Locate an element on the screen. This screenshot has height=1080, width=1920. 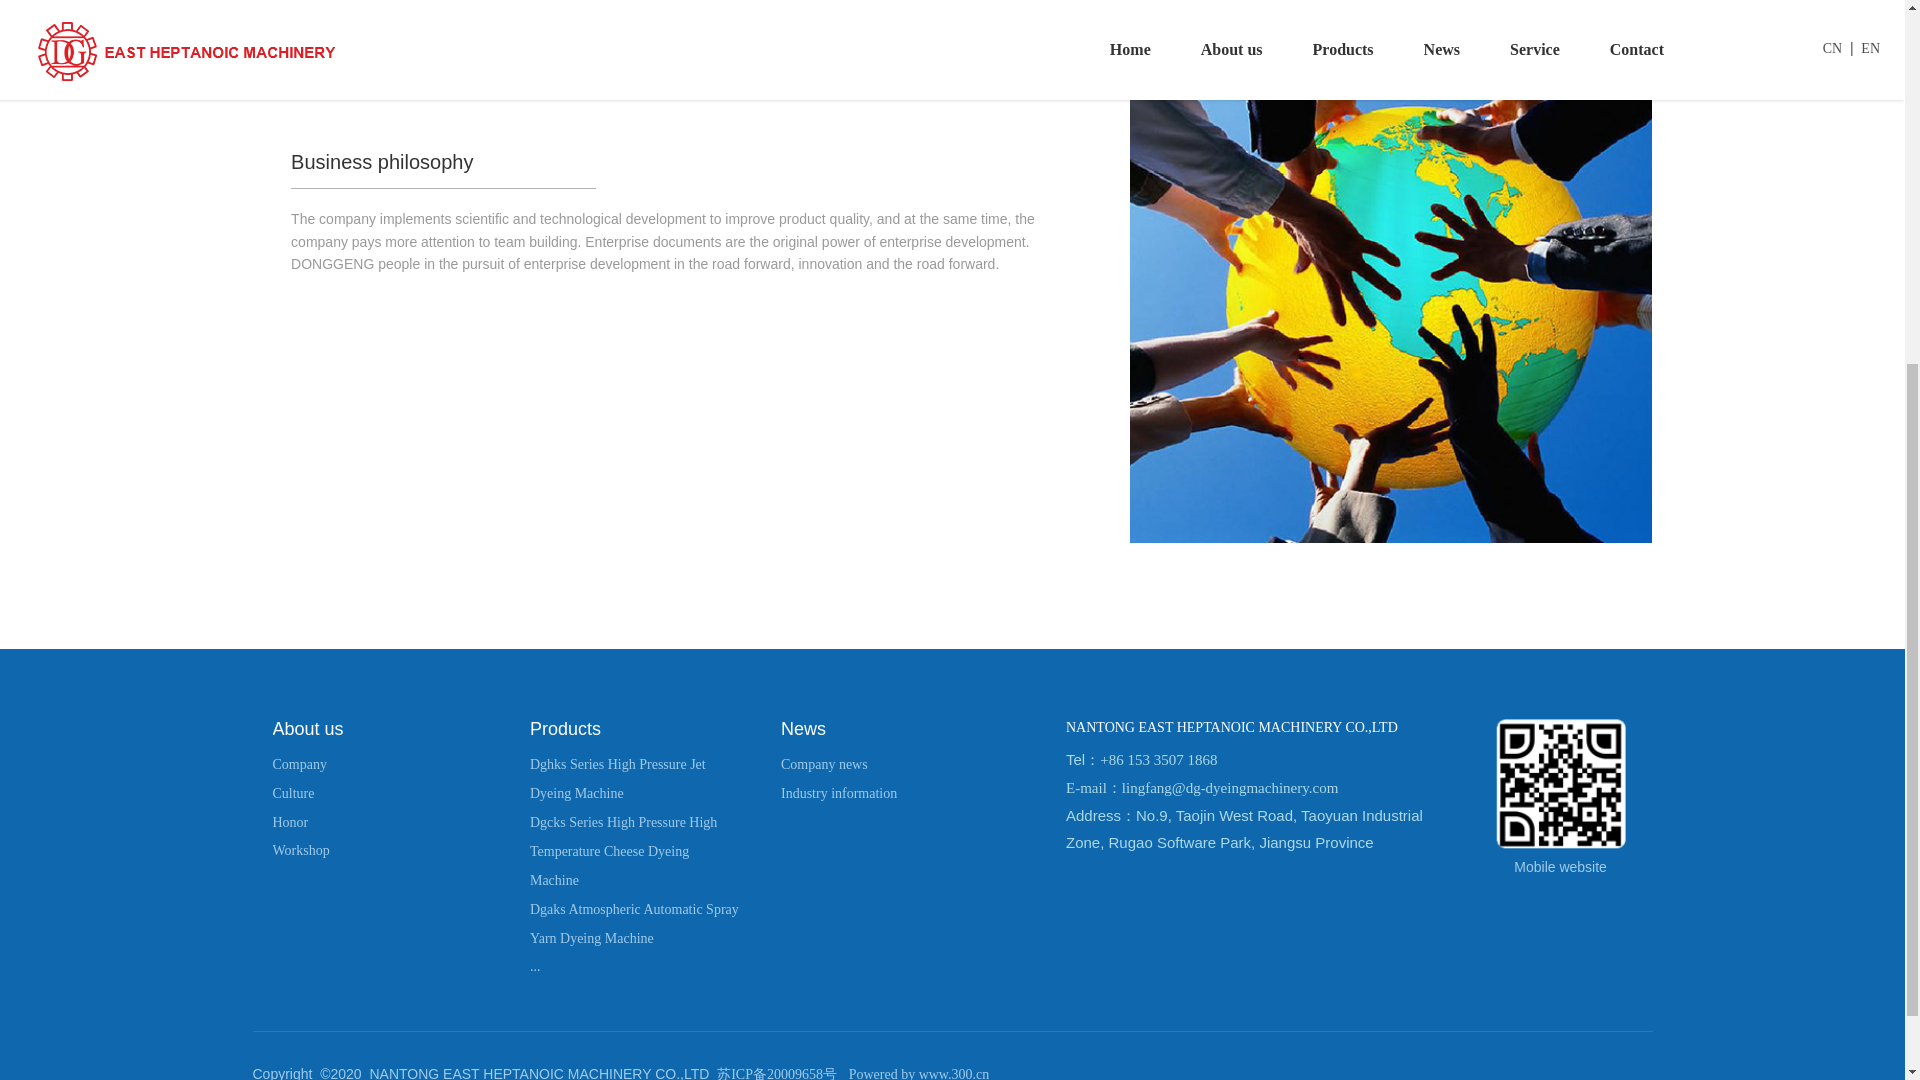
Mobile website is located at coordinates (293, 794).